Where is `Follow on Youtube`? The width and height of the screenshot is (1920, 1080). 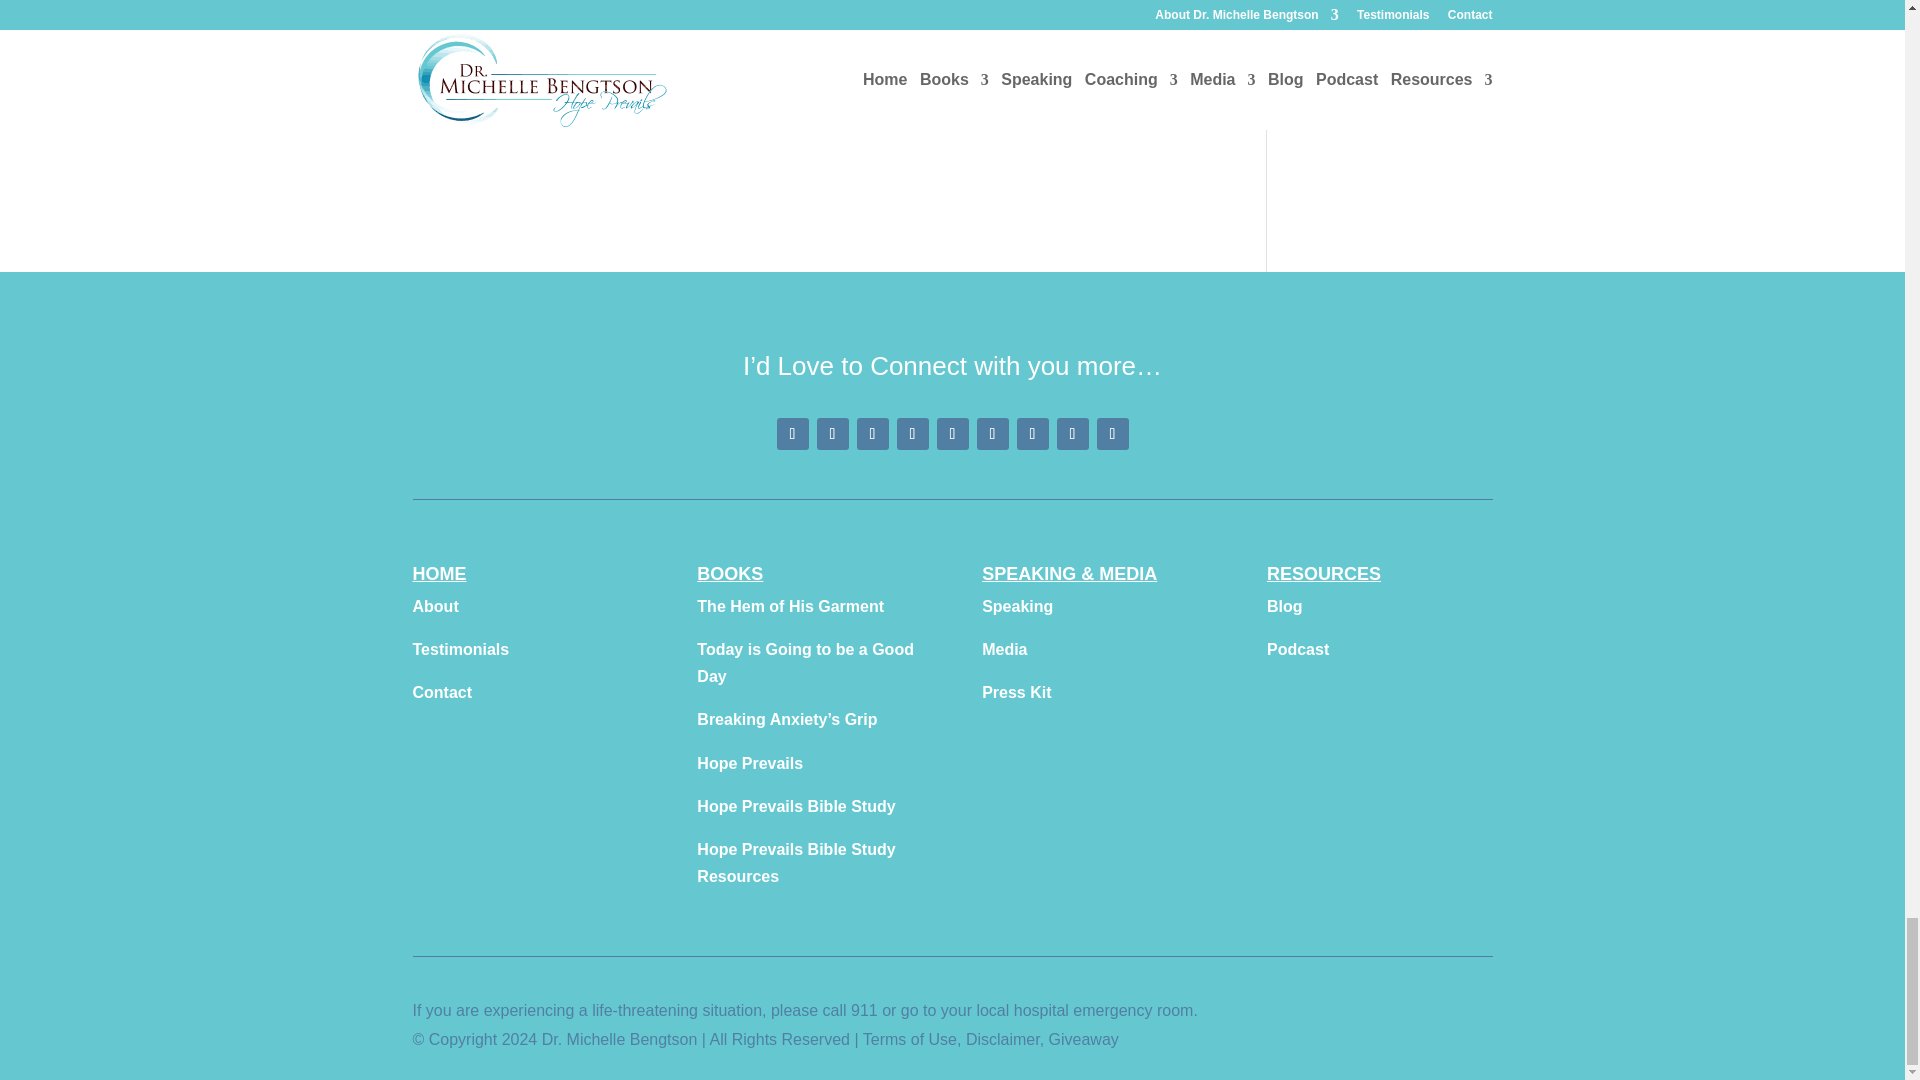
Follow on Youtube is located at coordinates (912, 434).